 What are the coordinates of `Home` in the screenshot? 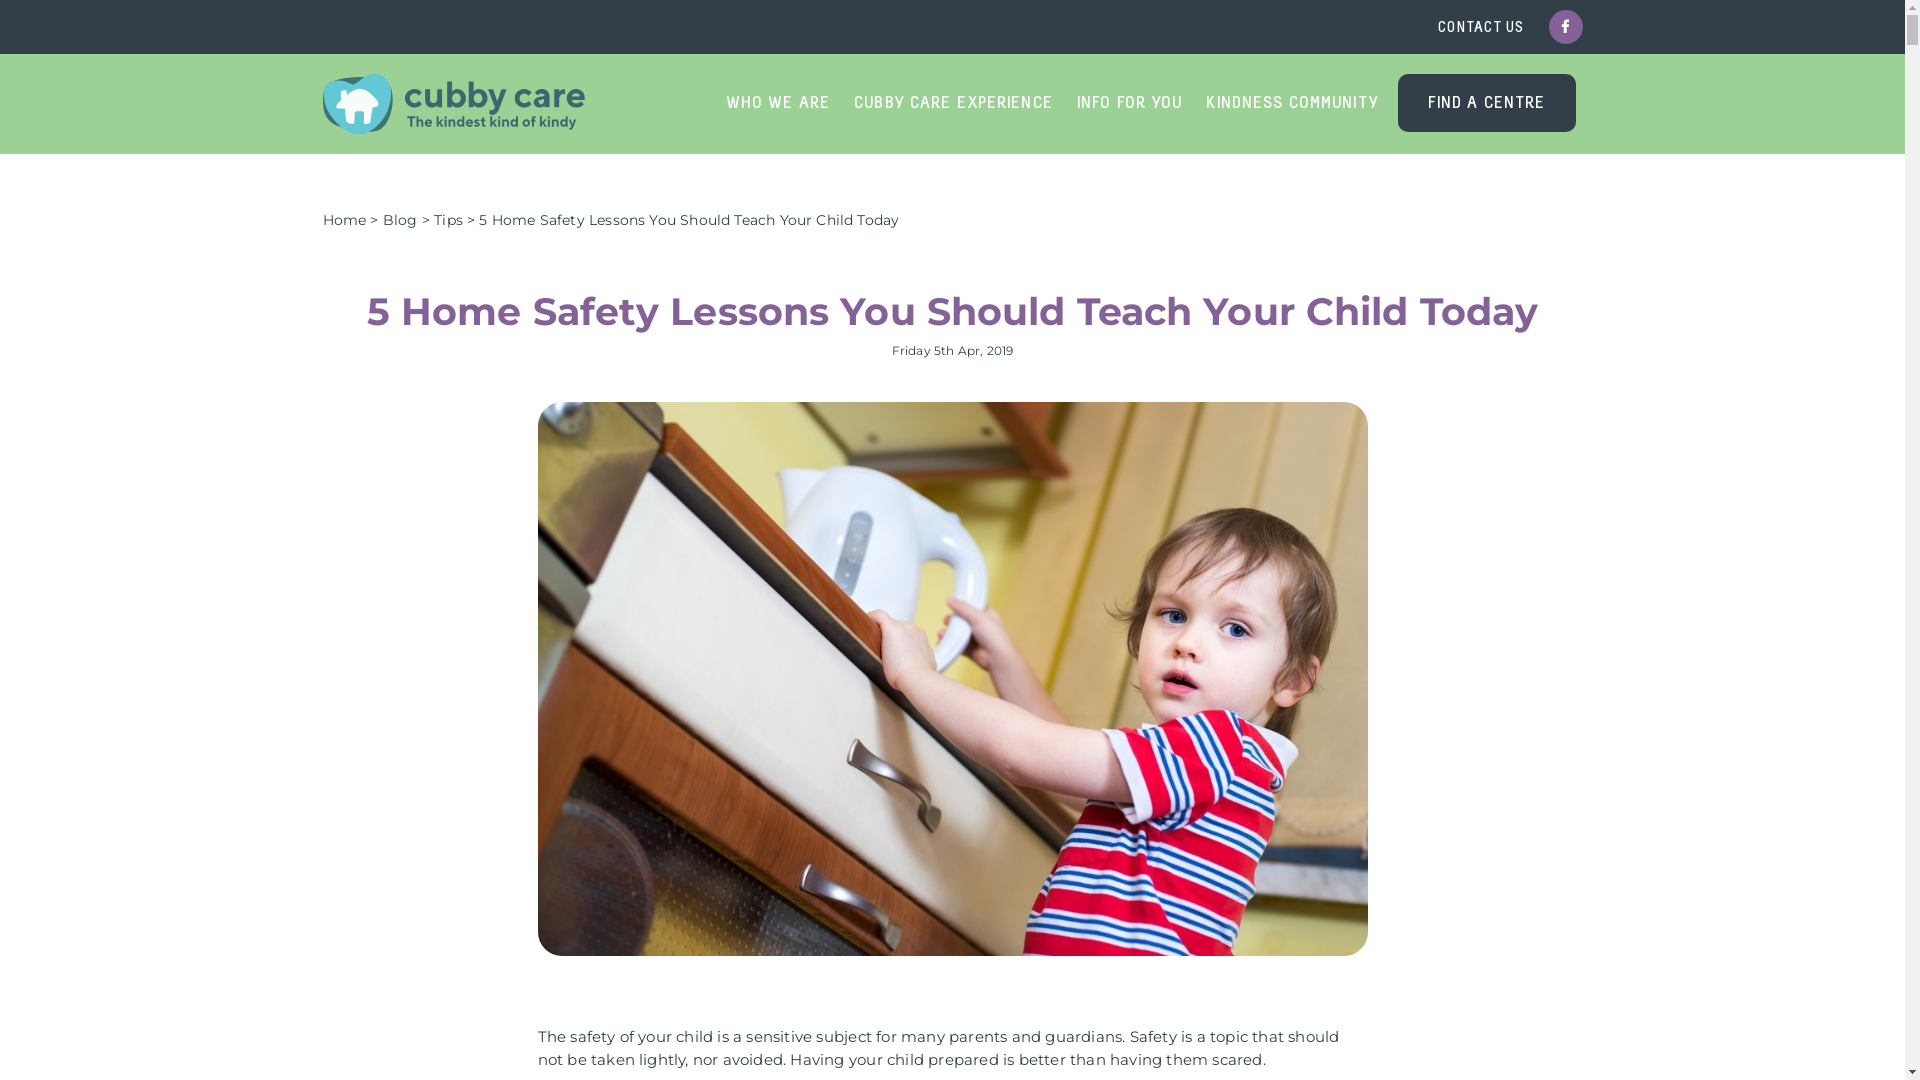 It's located at (344, 220).